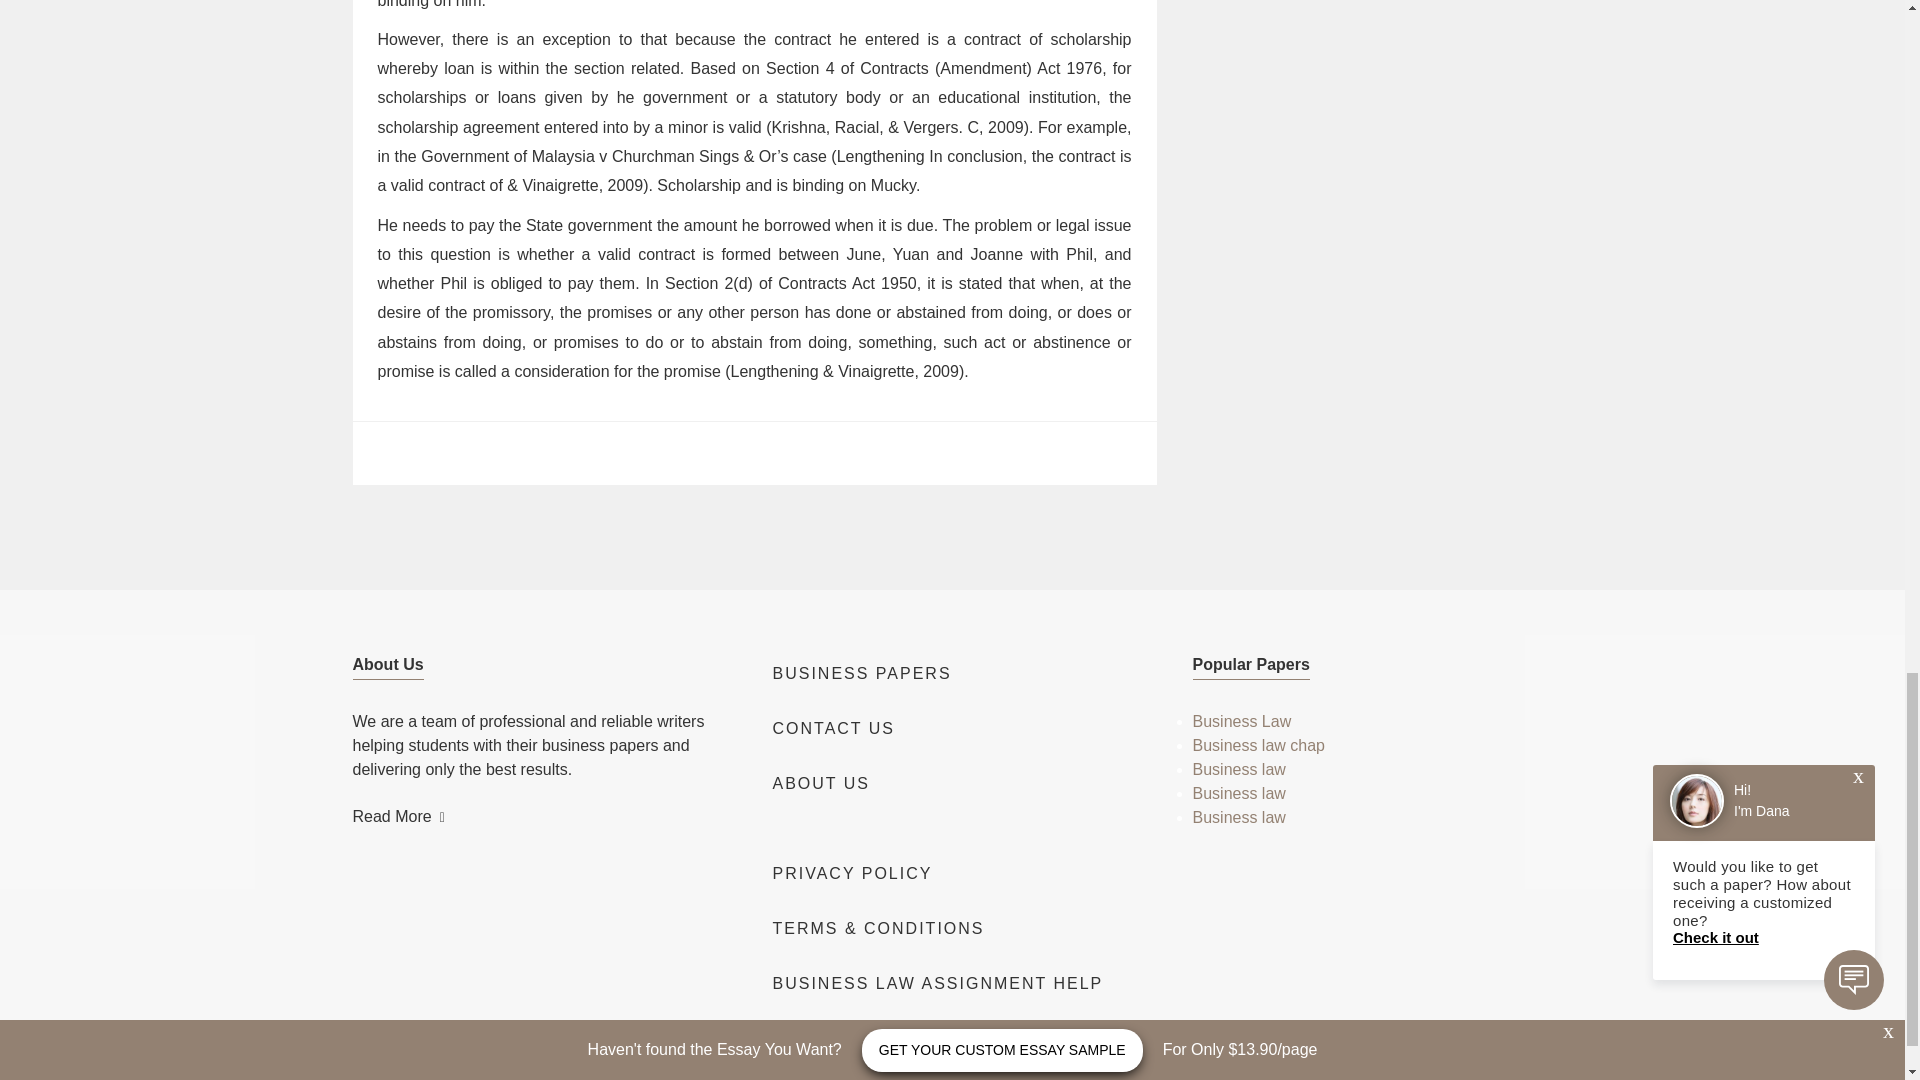 Image resolution: width=1920 pixels, height=1080 pixels. I want to click on Business law, so click(1238, 769).